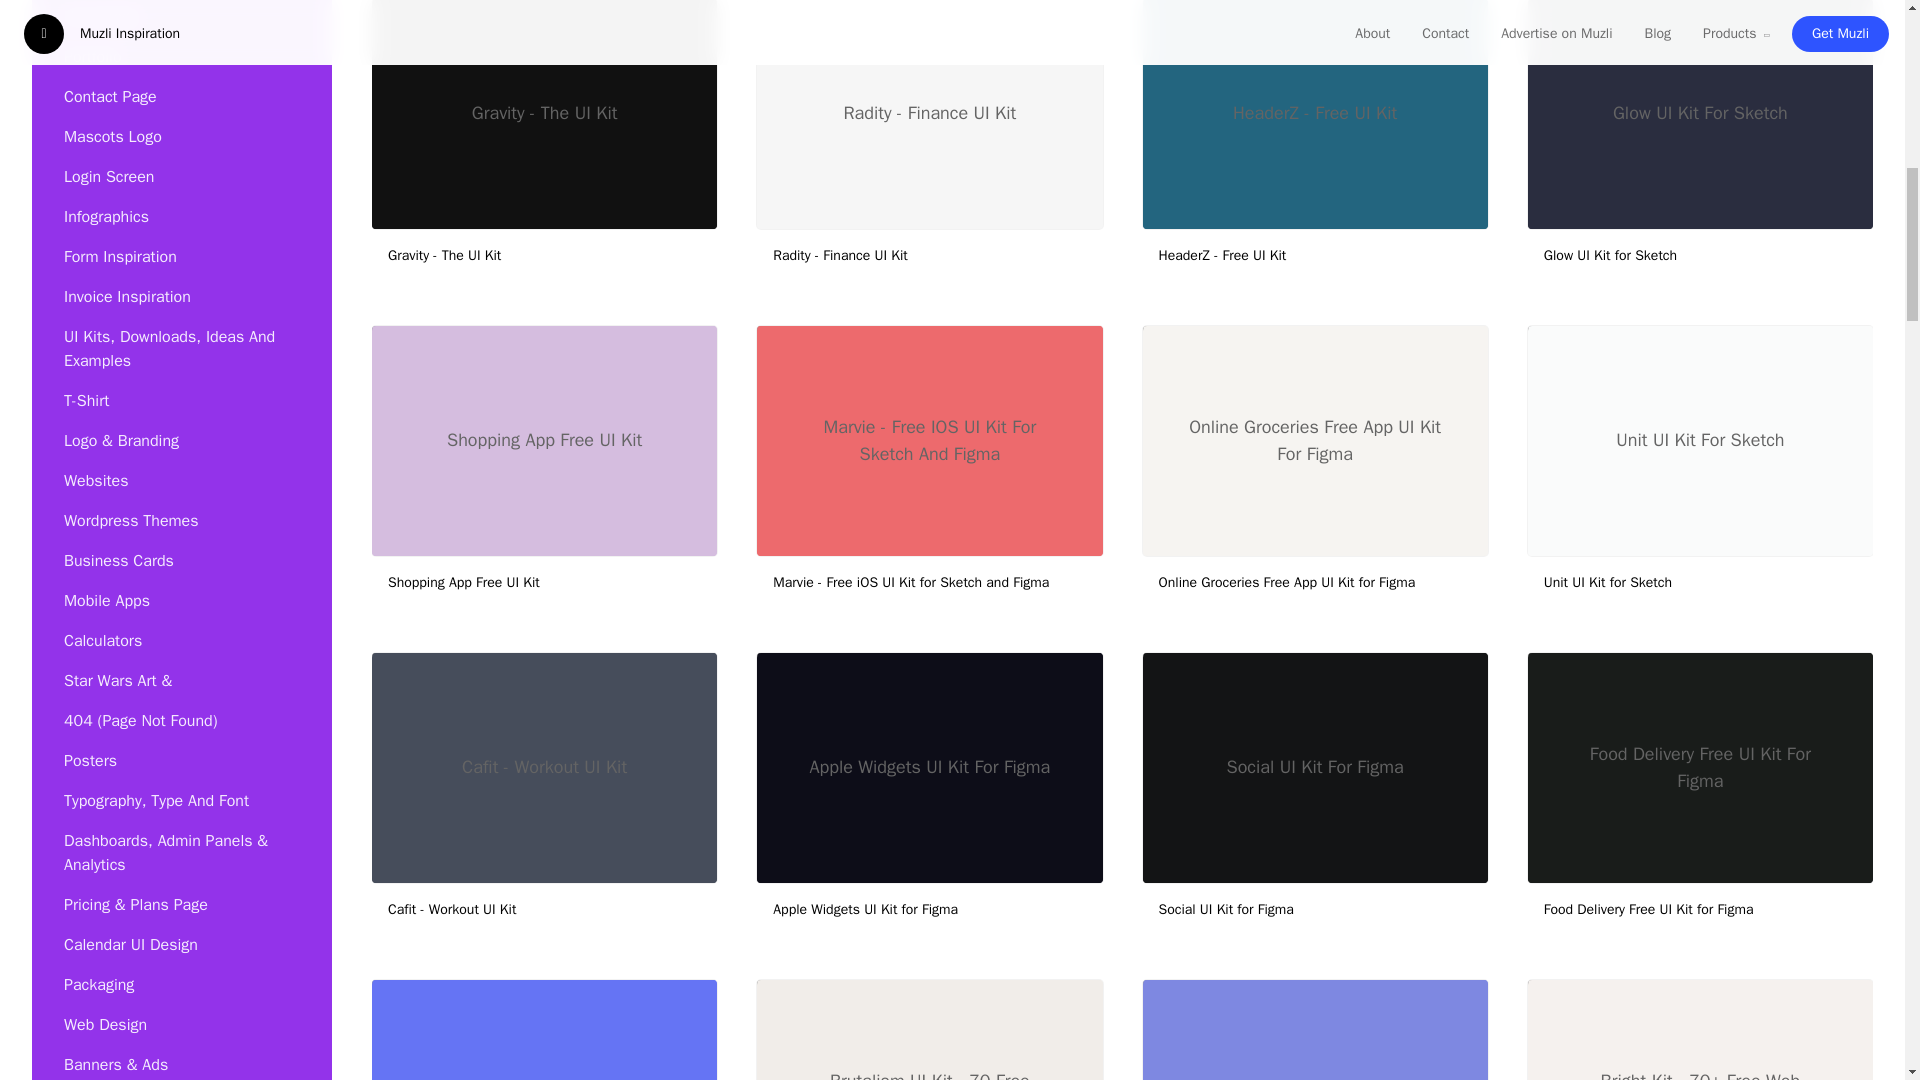 This screenshot has height=1080, width=1920. What do you see at coordinates (181, 55) in the screenshot?
I see `Portfolio` at bounding box center [181, 55].